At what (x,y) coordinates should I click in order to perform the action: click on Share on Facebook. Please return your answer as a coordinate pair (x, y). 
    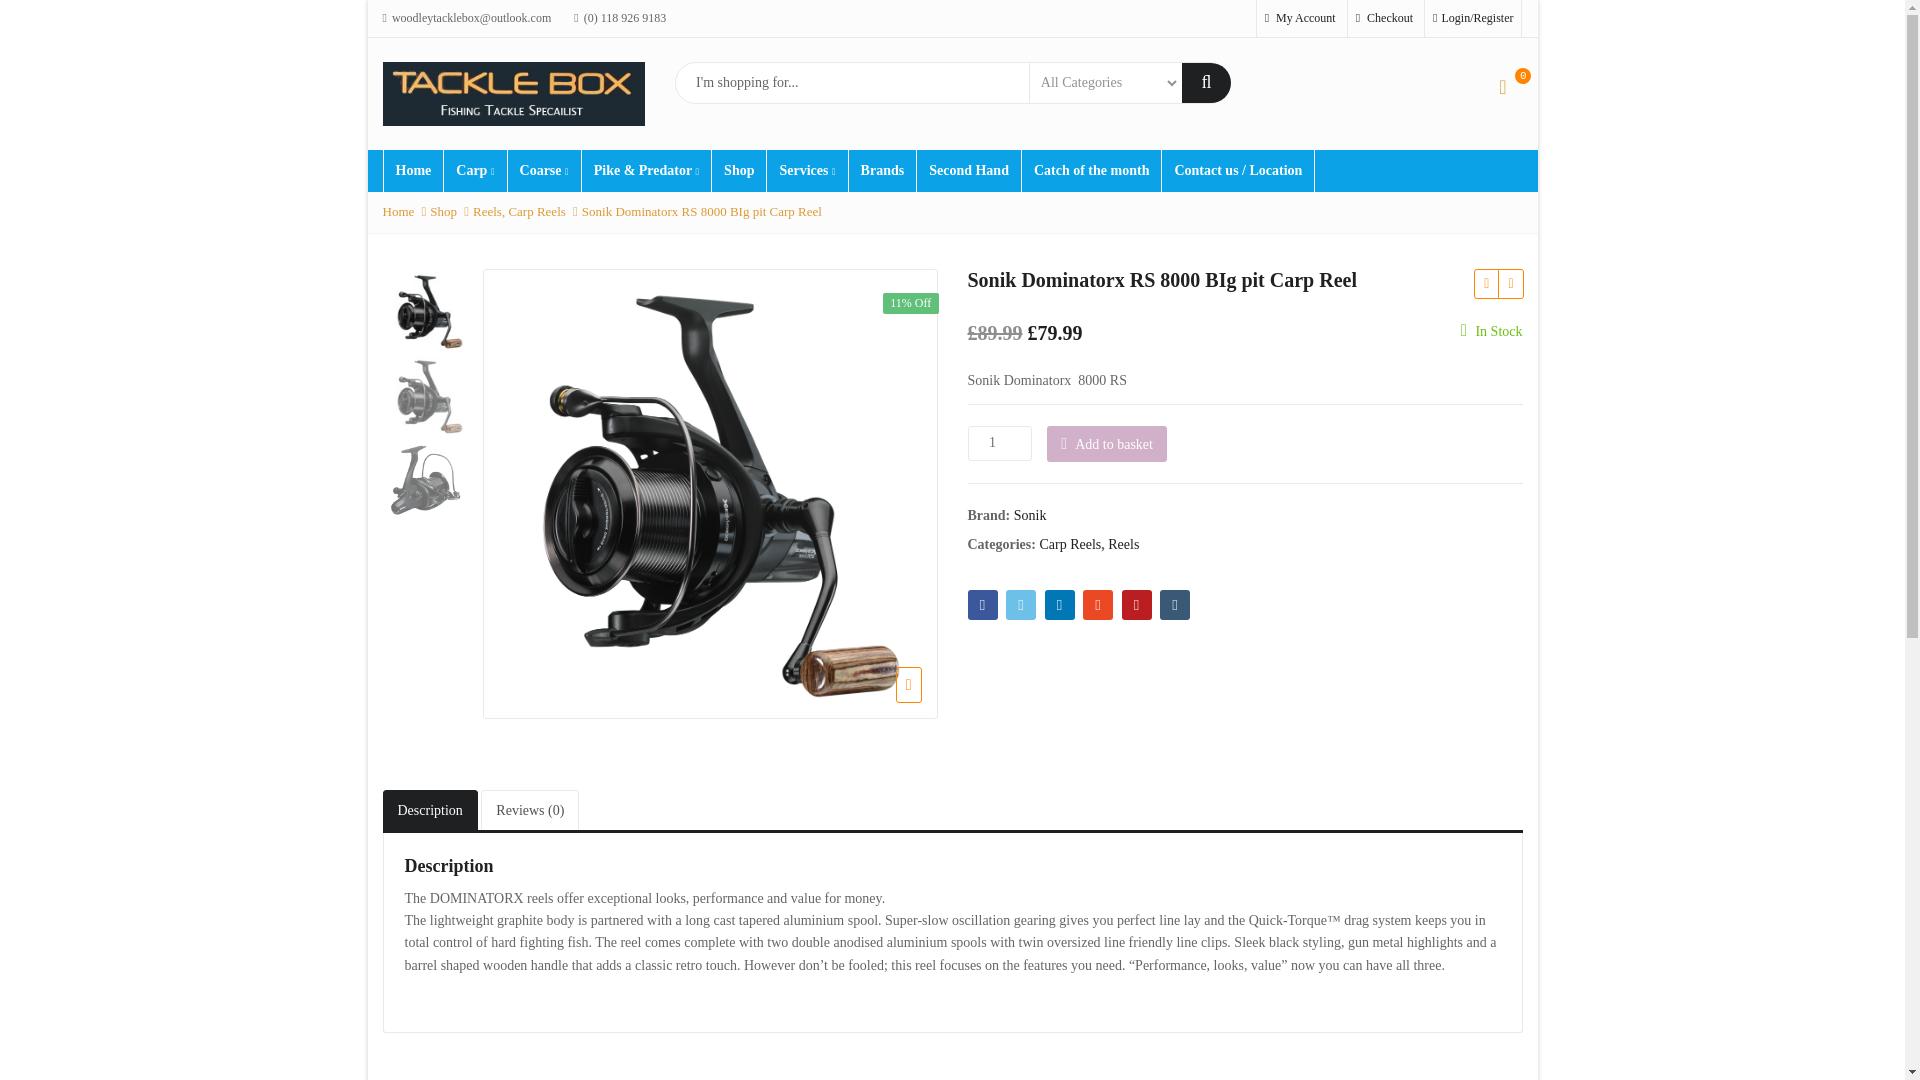
    Looking at the image, I should click on (982, 604).